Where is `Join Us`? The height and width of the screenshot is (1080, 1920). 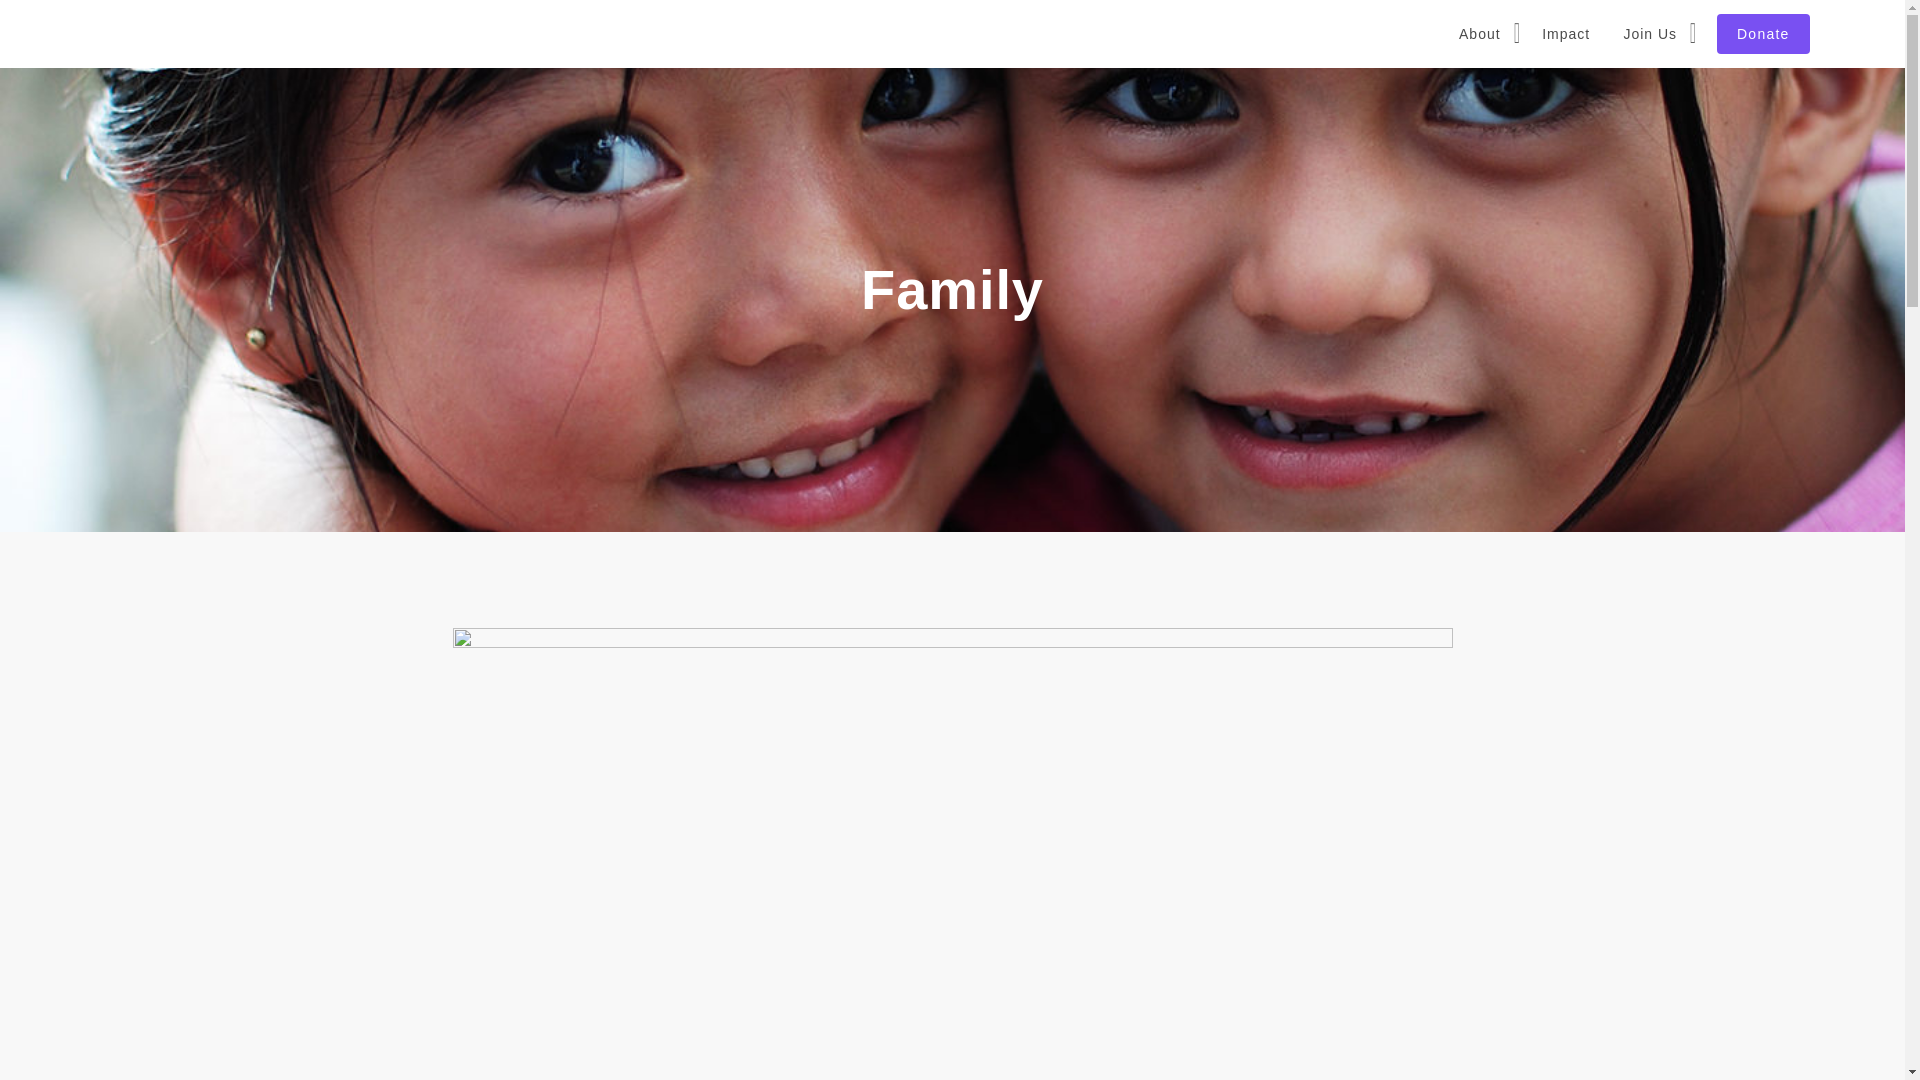
Join Us is located at coordinates (1654, 34).